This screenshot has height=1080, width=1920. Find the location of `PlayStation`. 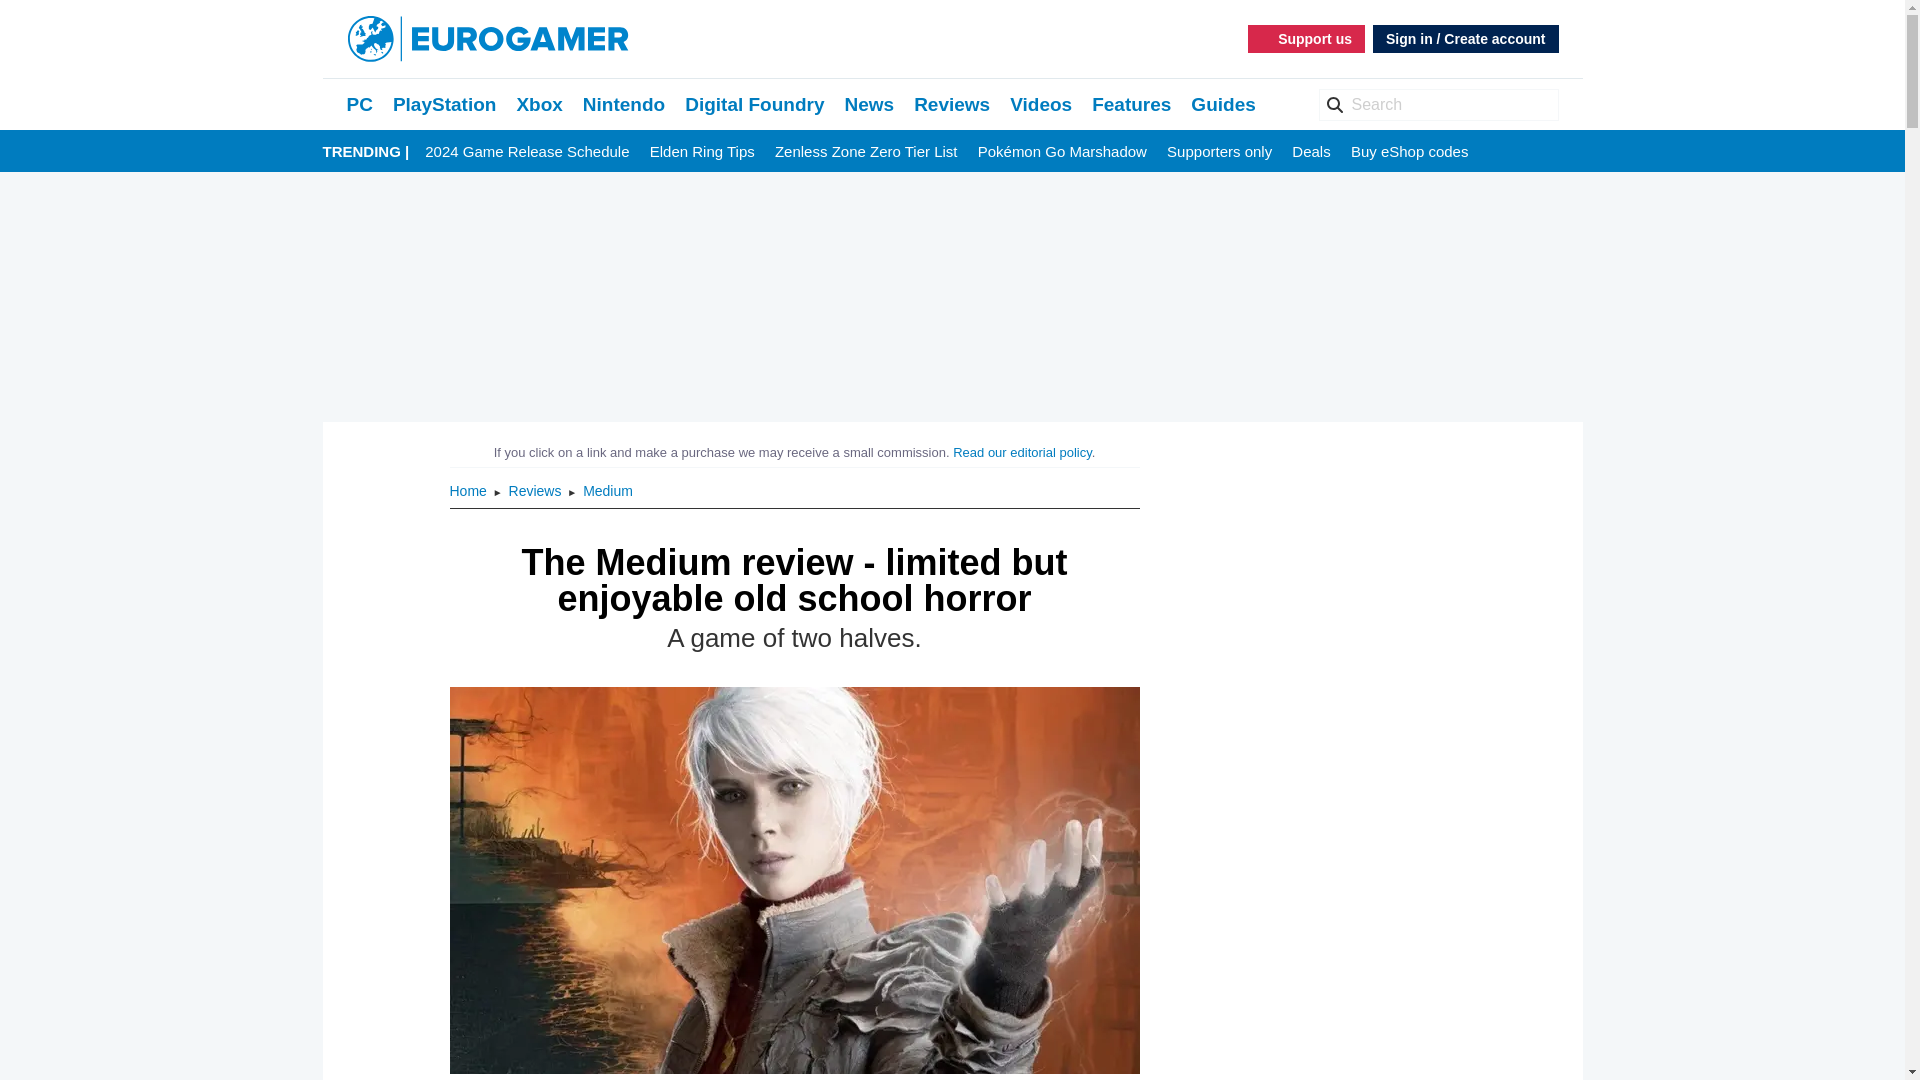

PlayStation is located at coordinates (444, 104).